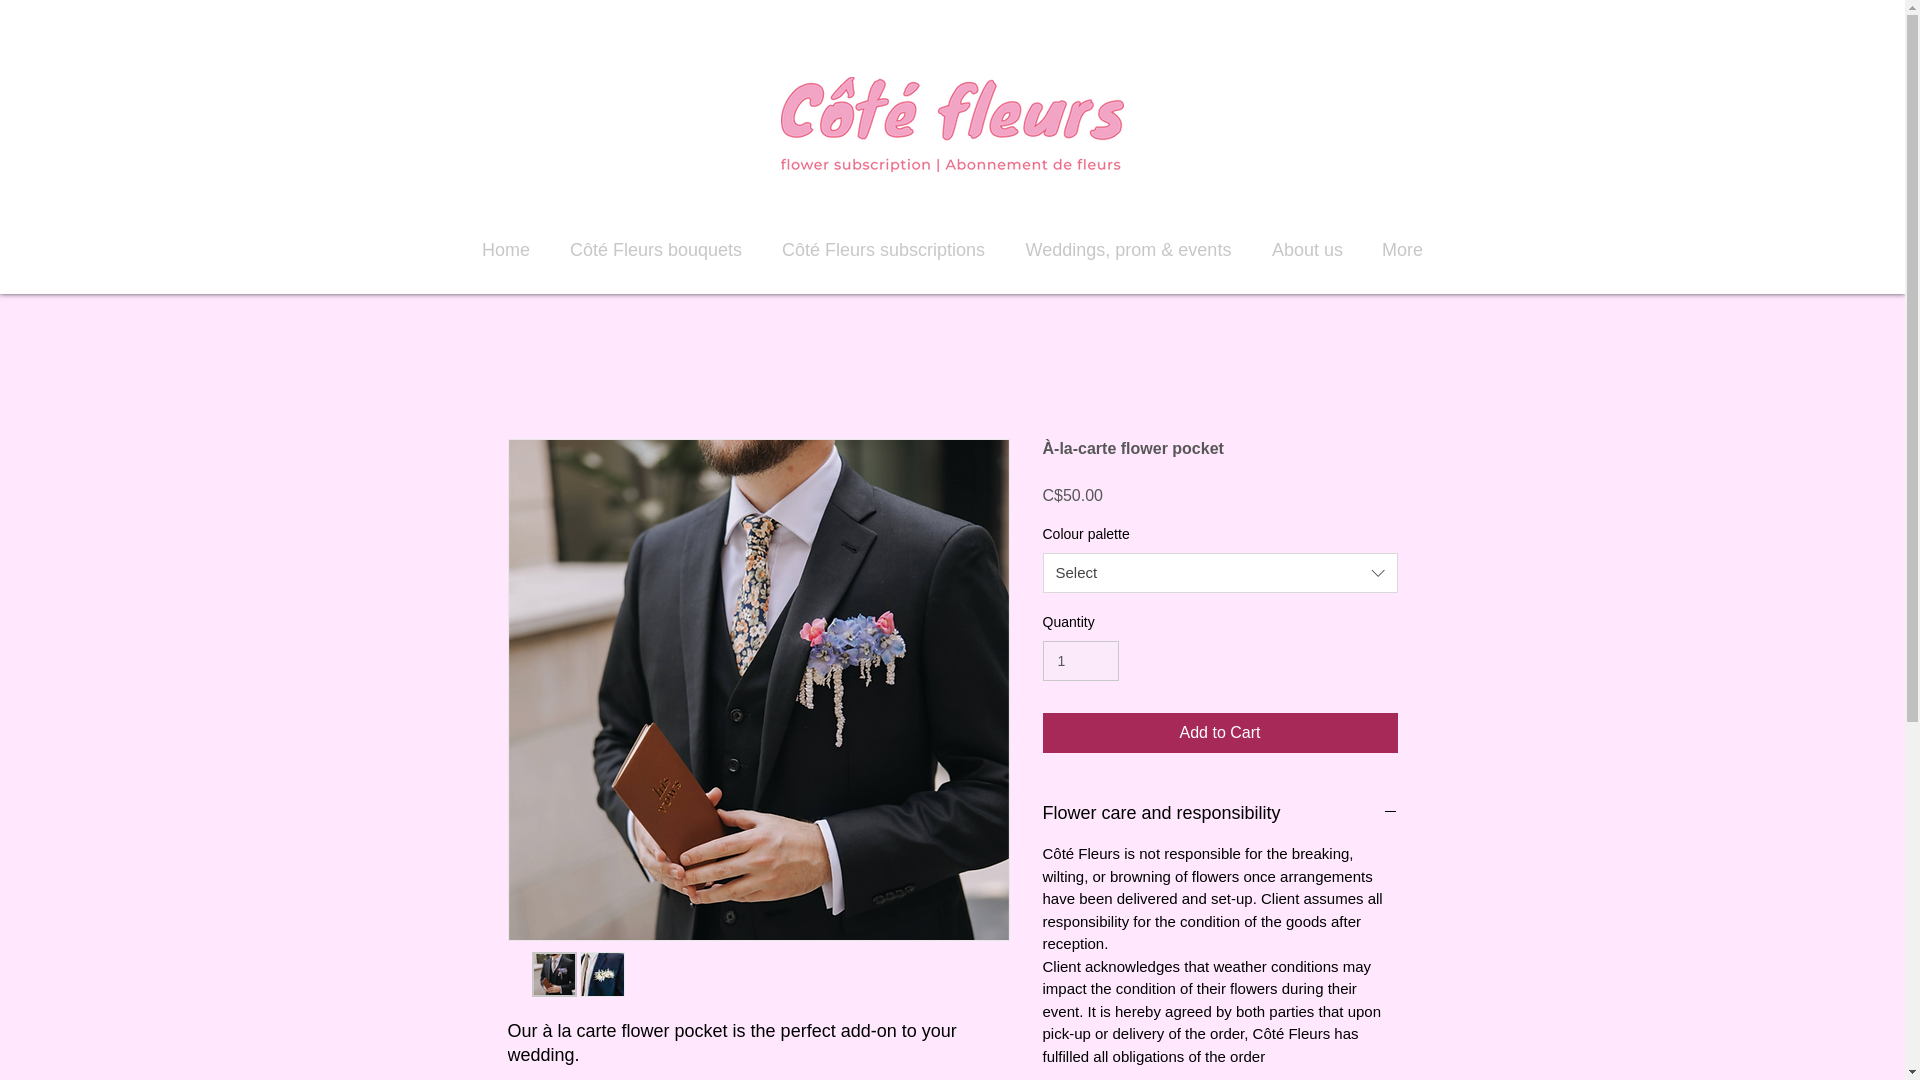 The width and height of the screenshot is (1920, 1080). Describe the element at coordinates (1220, 732) in the screenshot. I see `Add to Cart` at that location.